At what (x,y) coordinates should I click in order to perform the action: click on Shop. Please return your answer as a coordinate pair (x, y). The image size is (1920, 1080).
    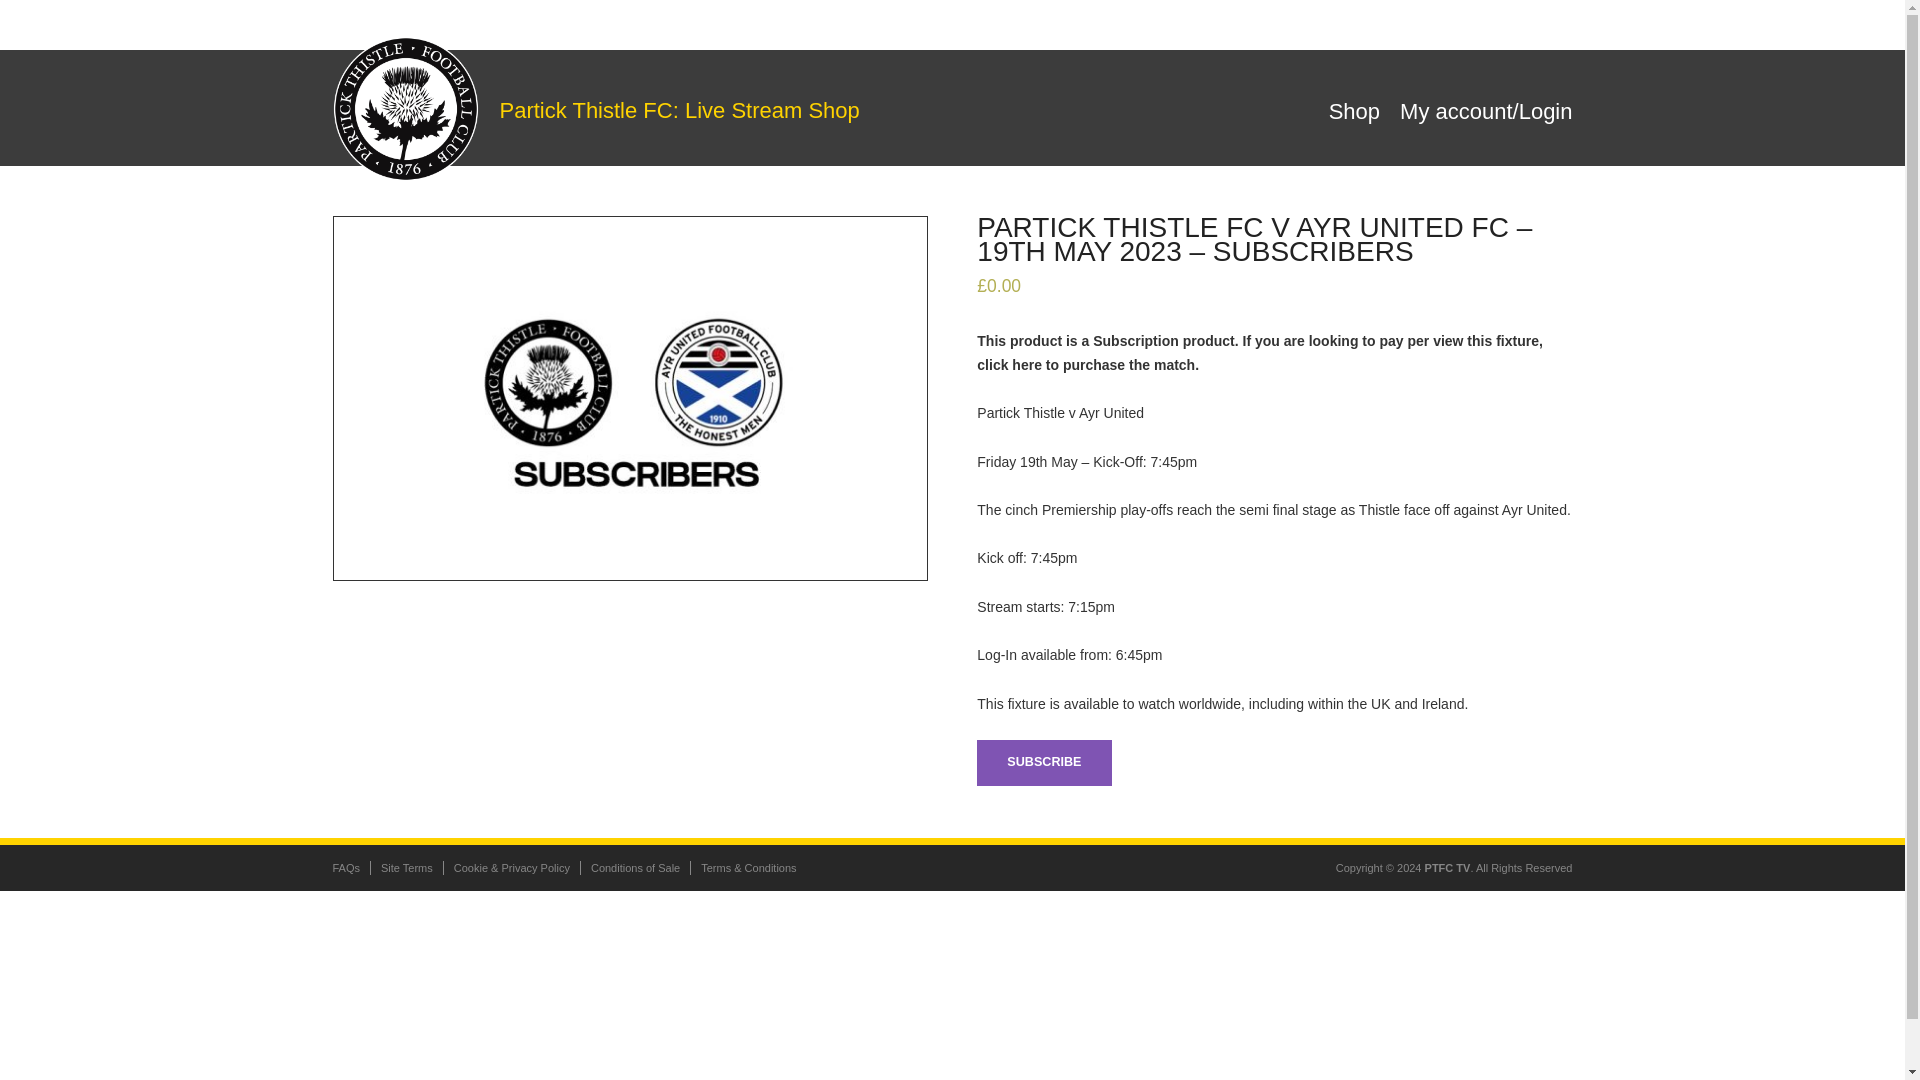
    Looking at the image, I should click on (1359, 110).